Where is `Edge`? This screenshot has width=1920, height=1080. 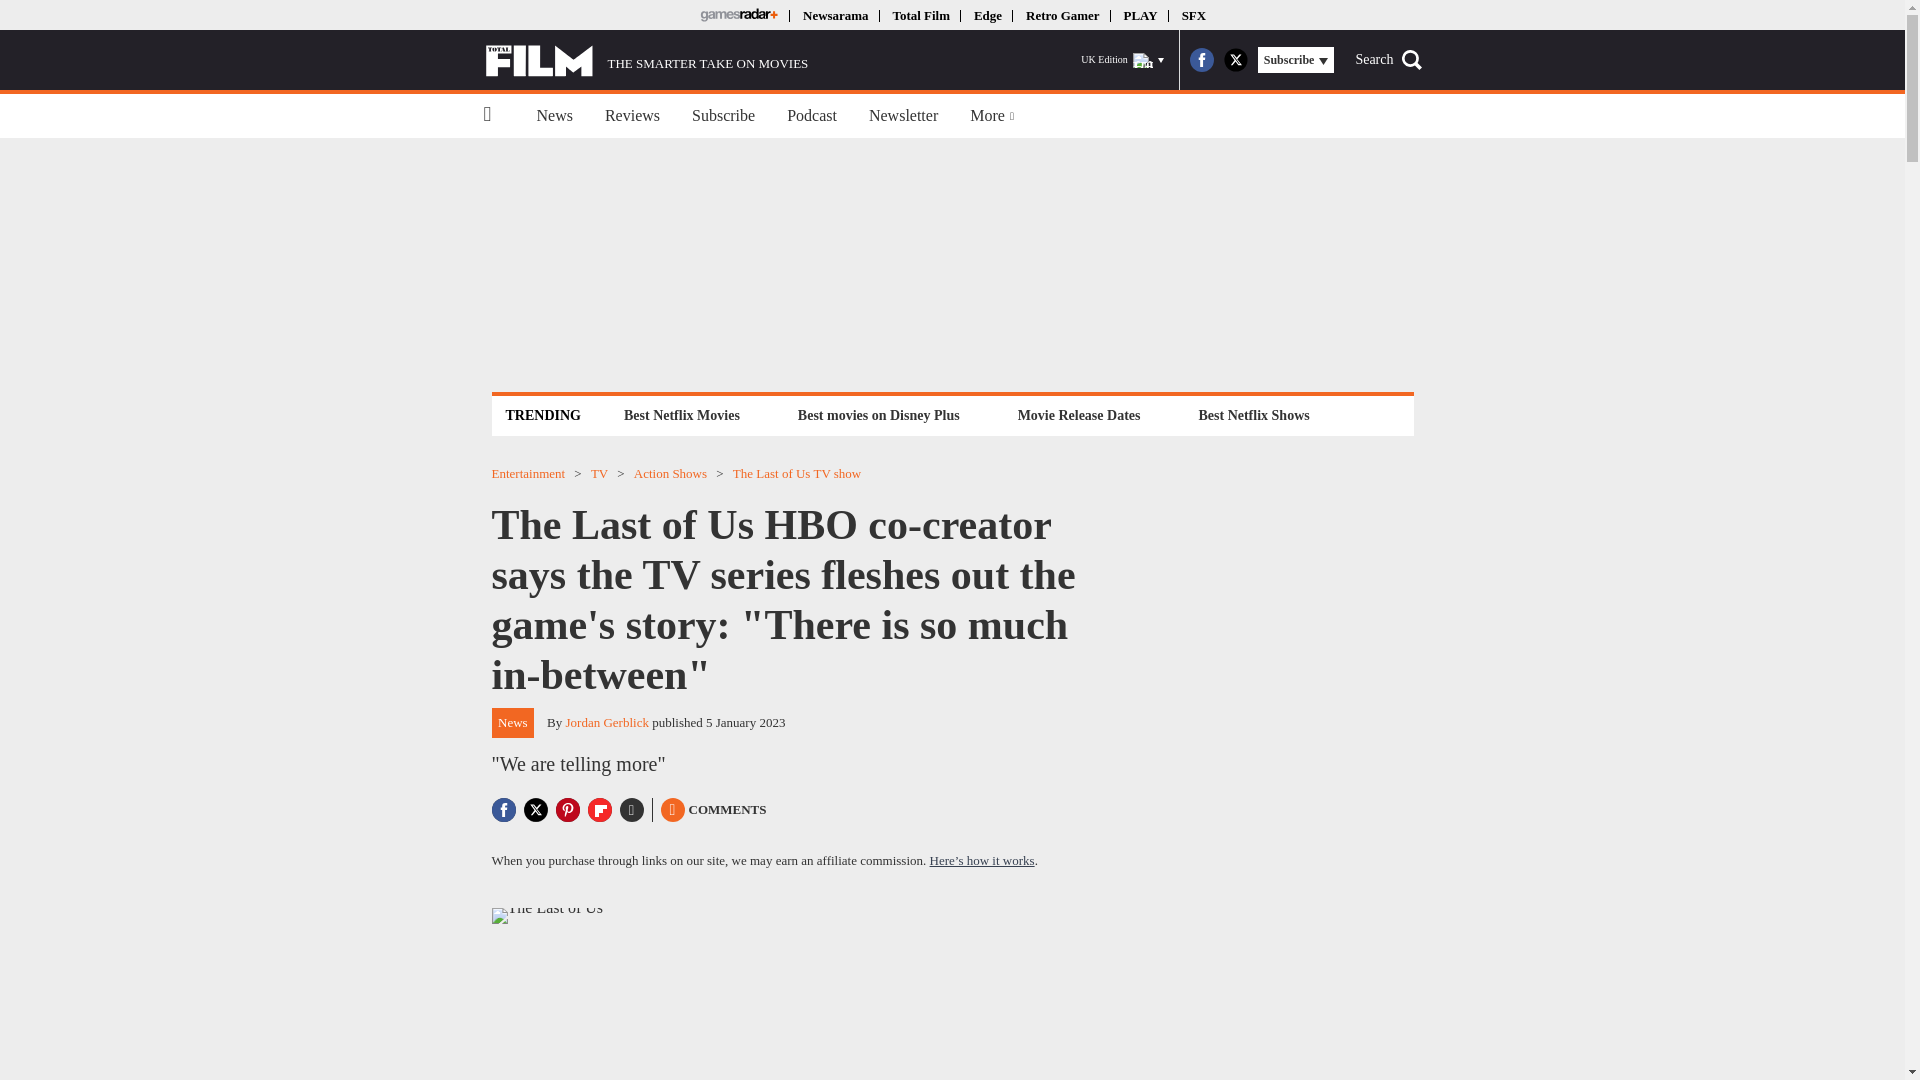 Edge is located at coordinates (988, 14).